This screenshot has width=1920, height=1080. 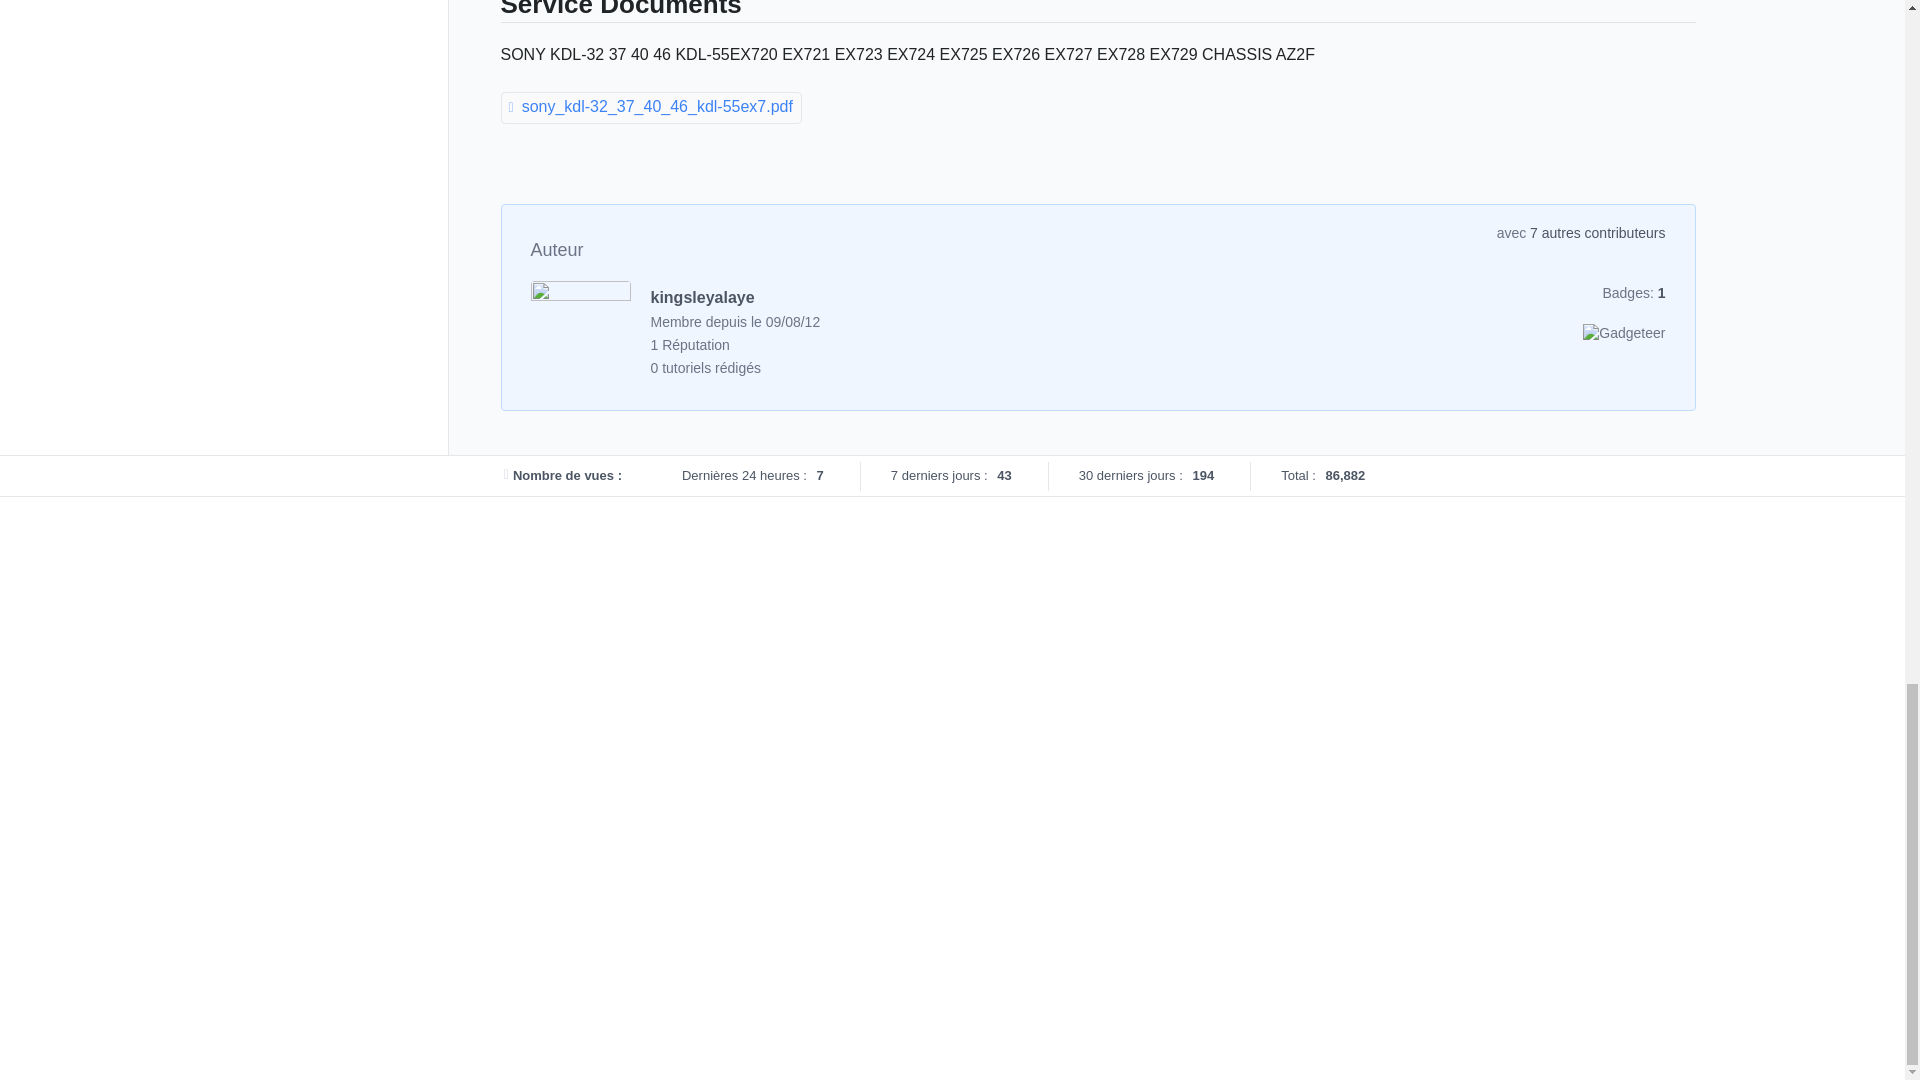 I want to click on Auteur, so click(x=556, y=250).